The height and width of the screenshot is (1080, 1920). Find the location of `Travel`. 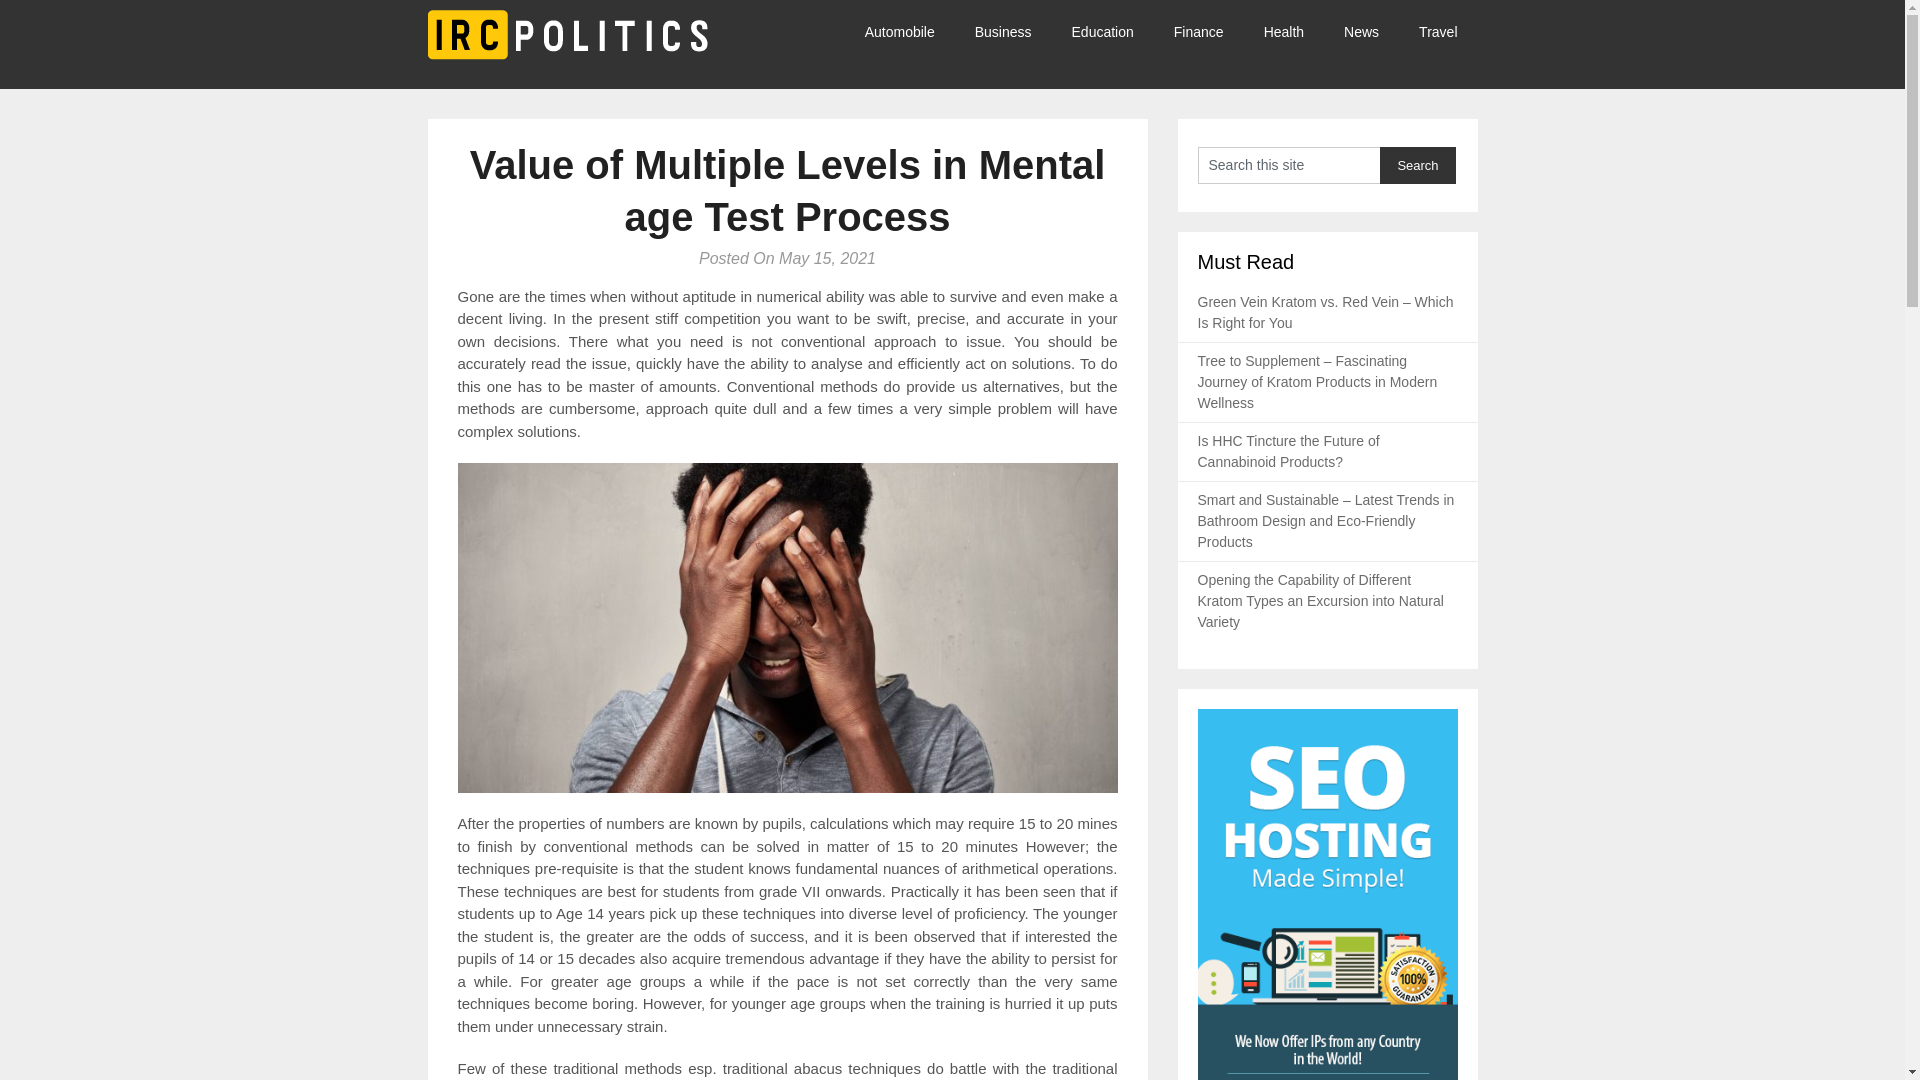

Travel is located at coordinates (1438, 32).